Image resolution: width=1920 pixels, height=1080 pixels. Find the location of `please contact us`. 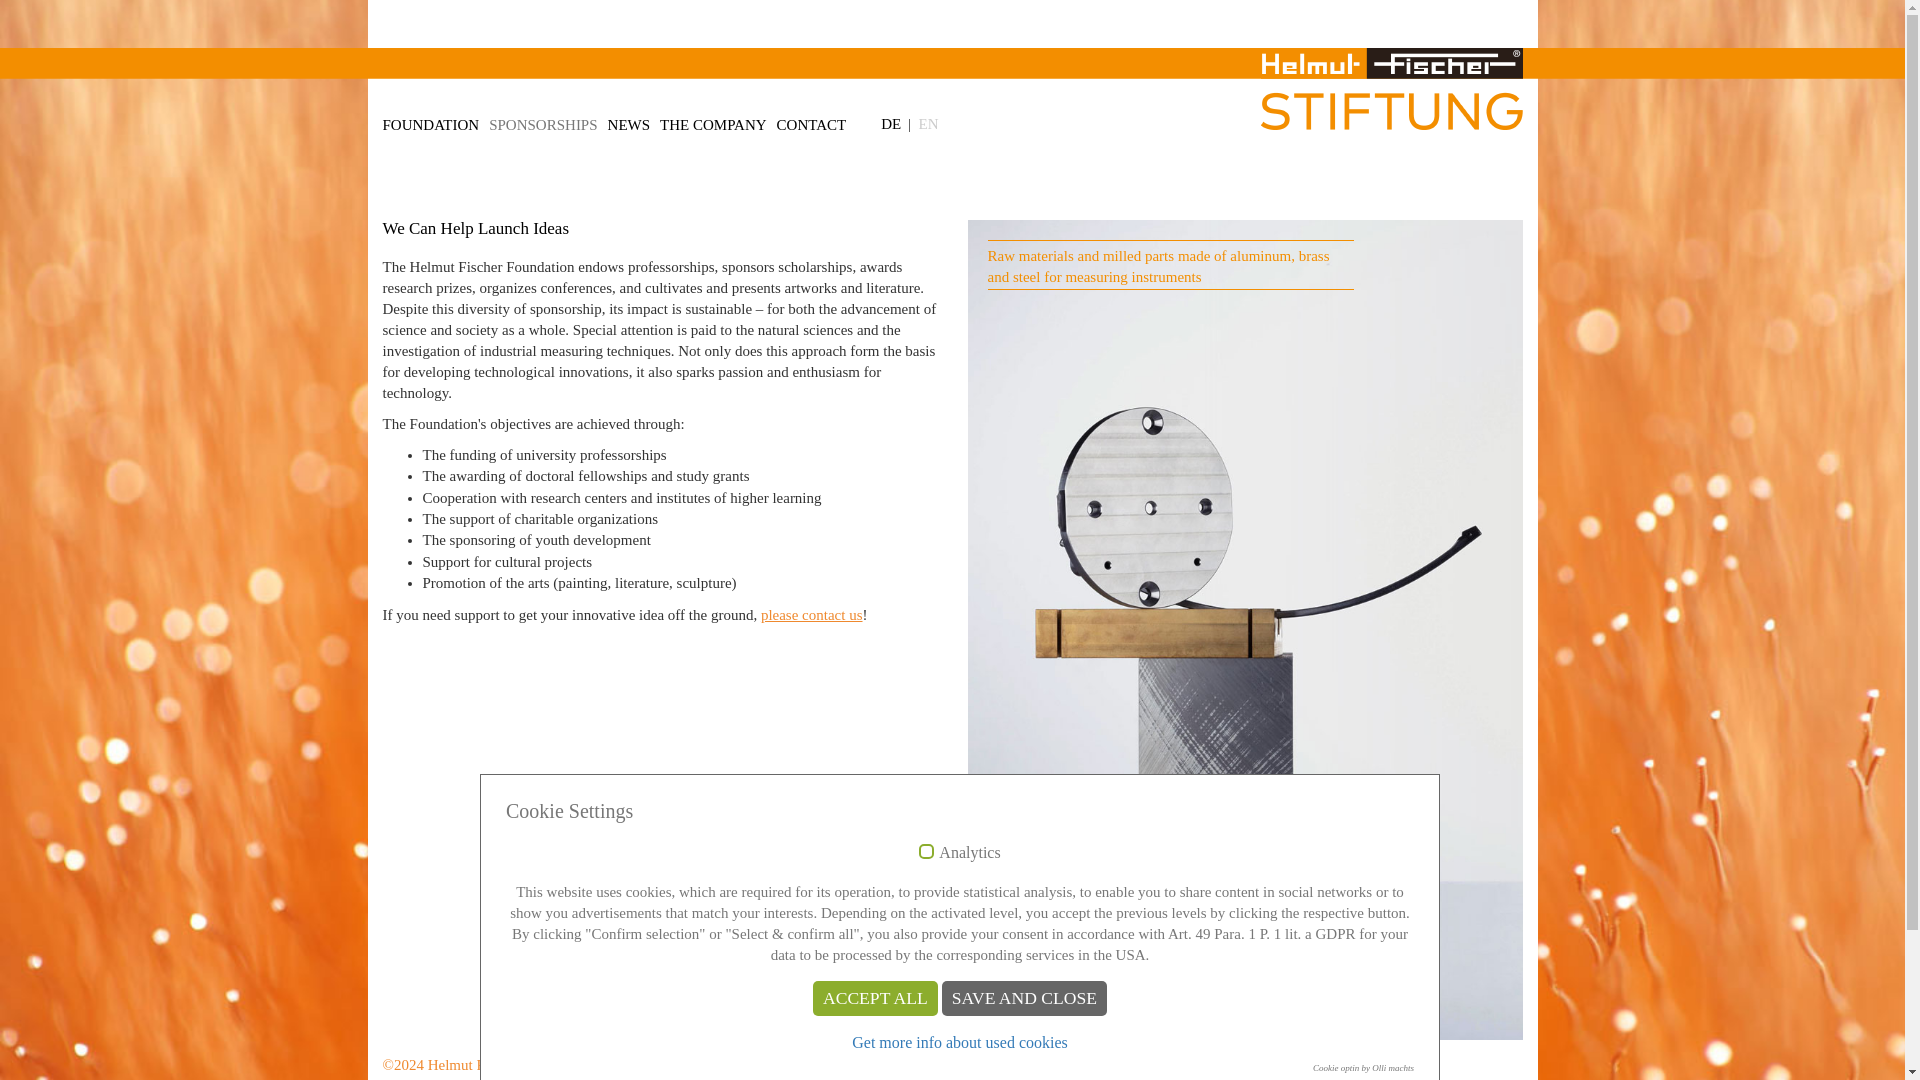

please contact us is located at coordinates (811, 614).